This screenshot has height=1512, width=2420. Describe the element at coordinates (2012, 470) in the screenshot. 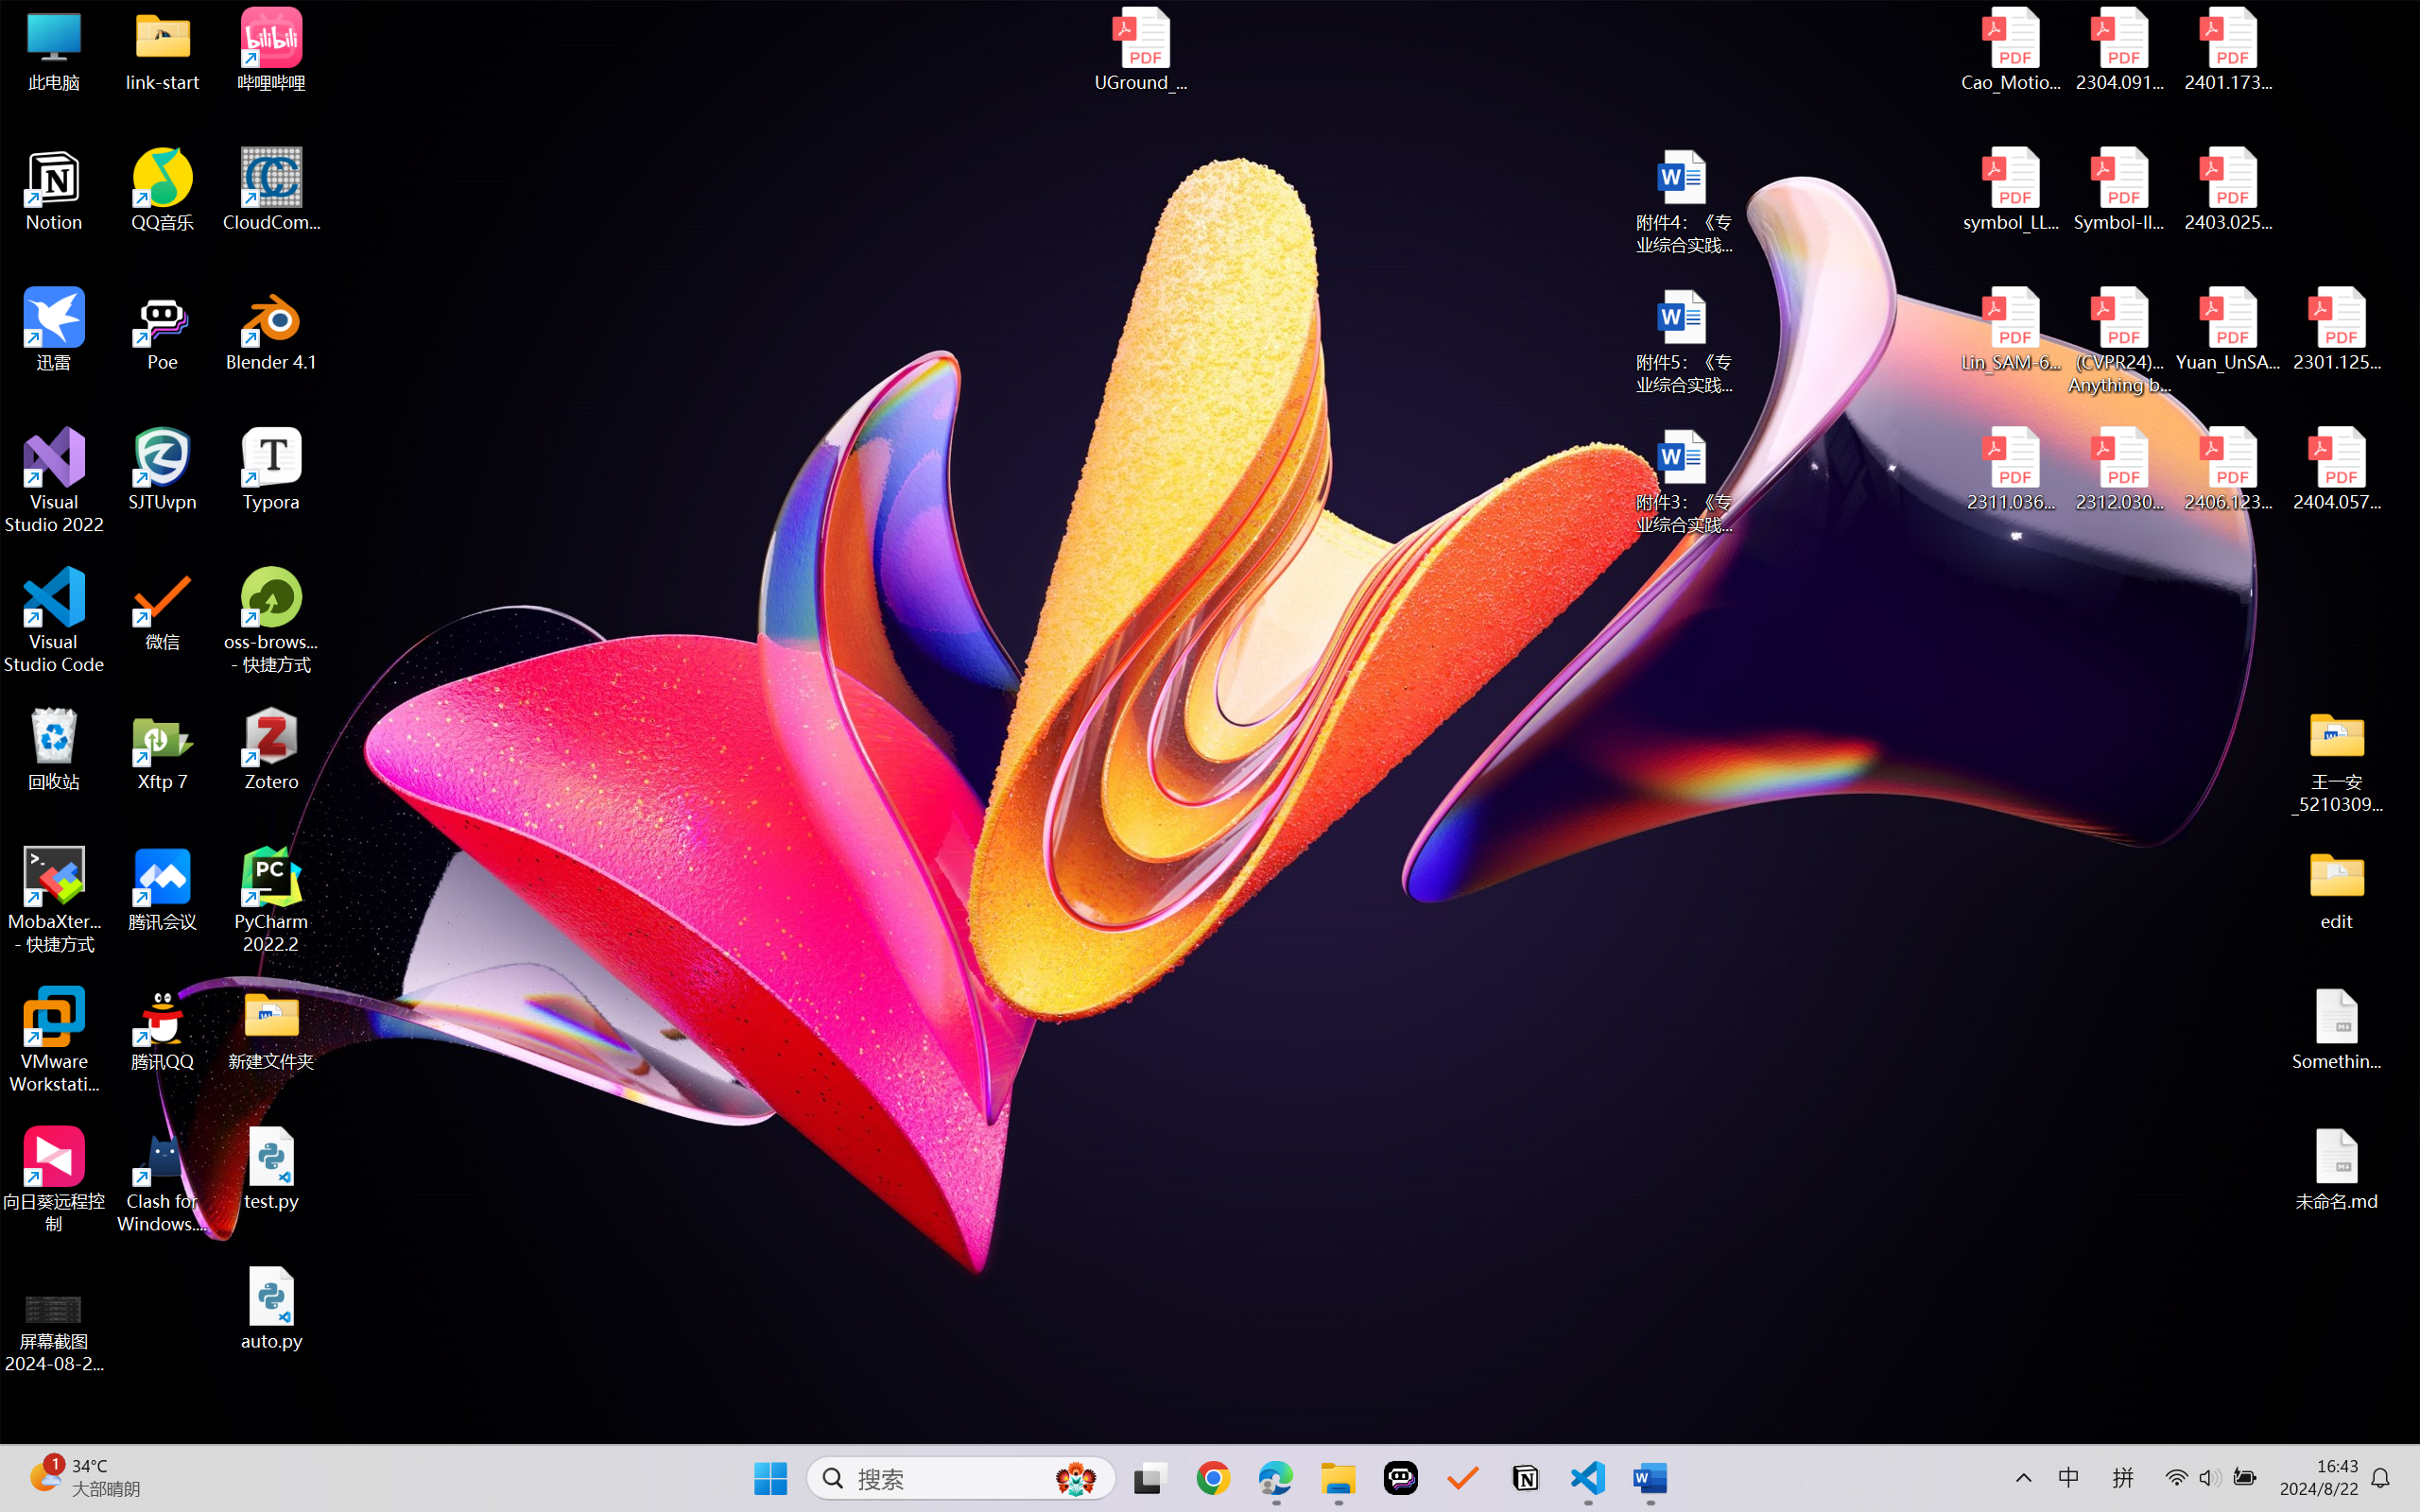

I see `2311.03658v2.pdf` at that location.